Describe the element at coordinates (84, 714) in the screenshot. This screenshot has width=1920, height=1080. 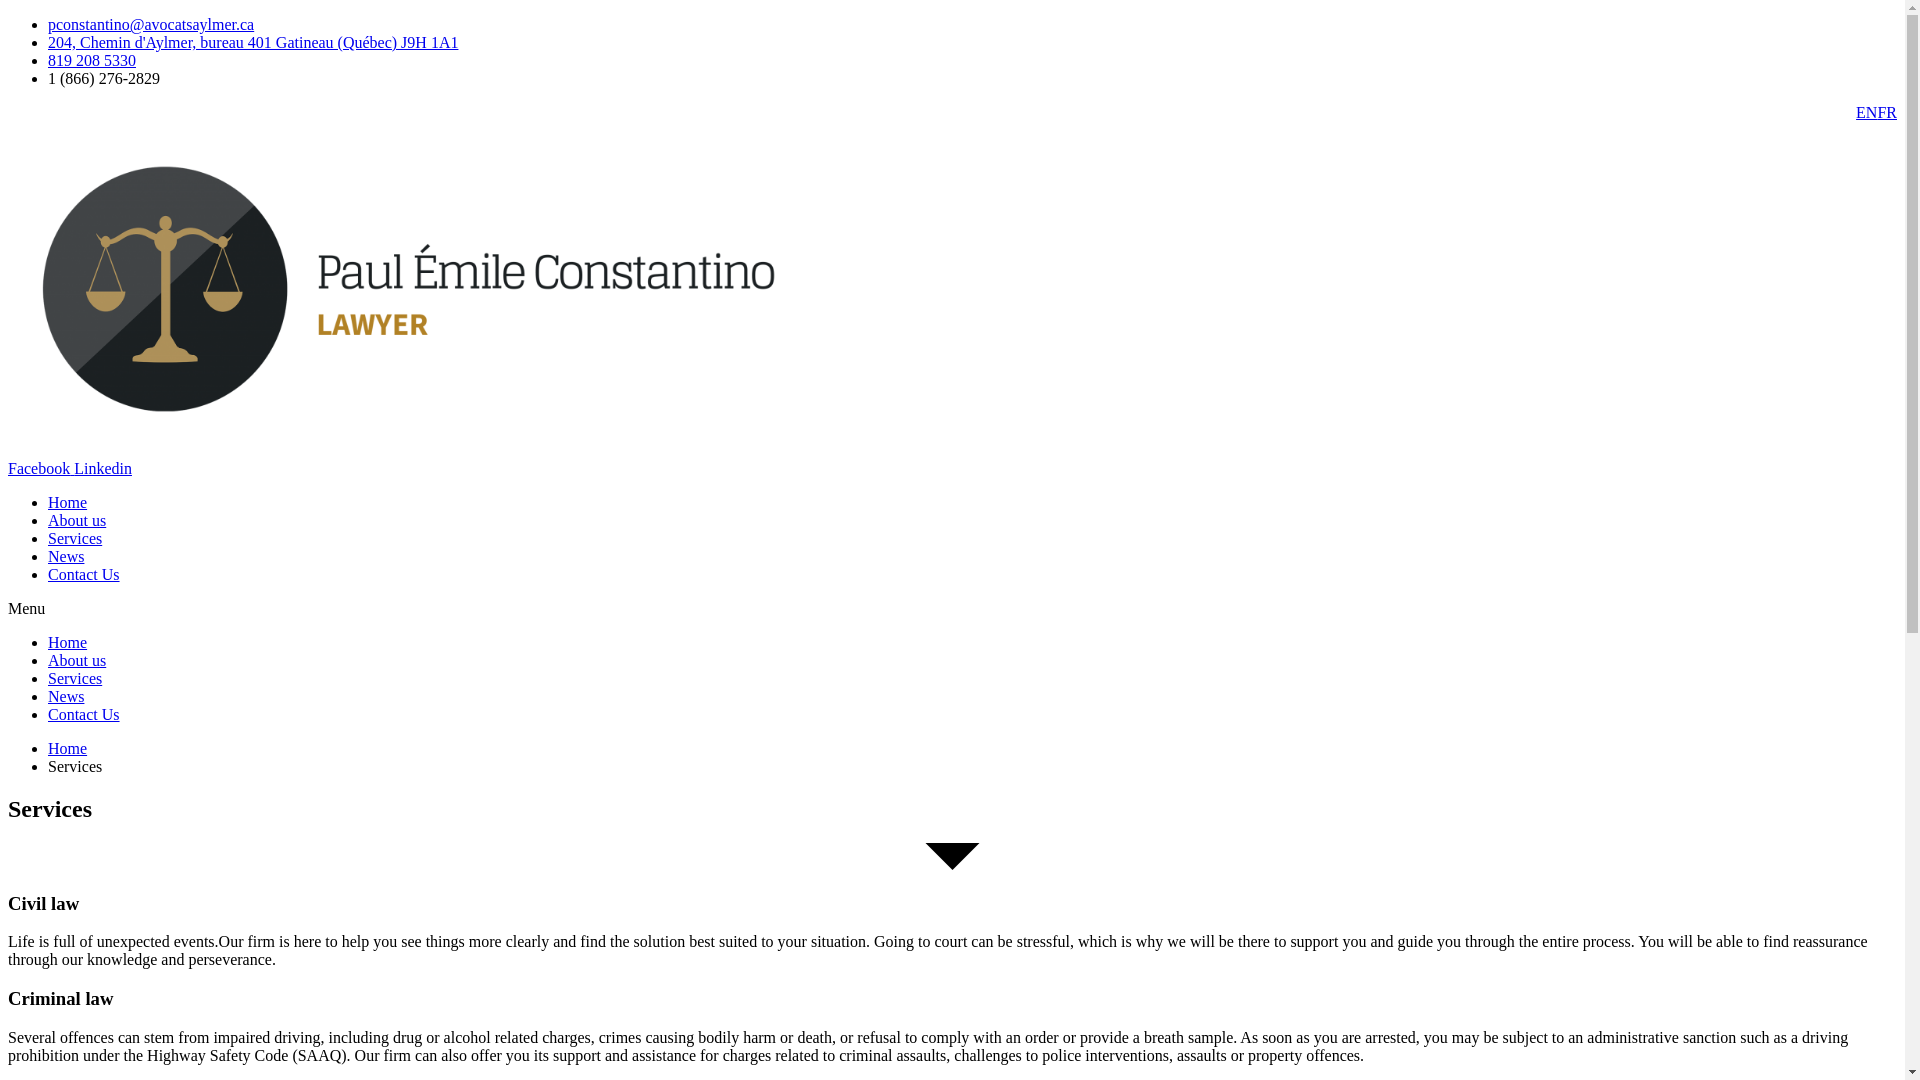
I see `Contact Us` at that location.